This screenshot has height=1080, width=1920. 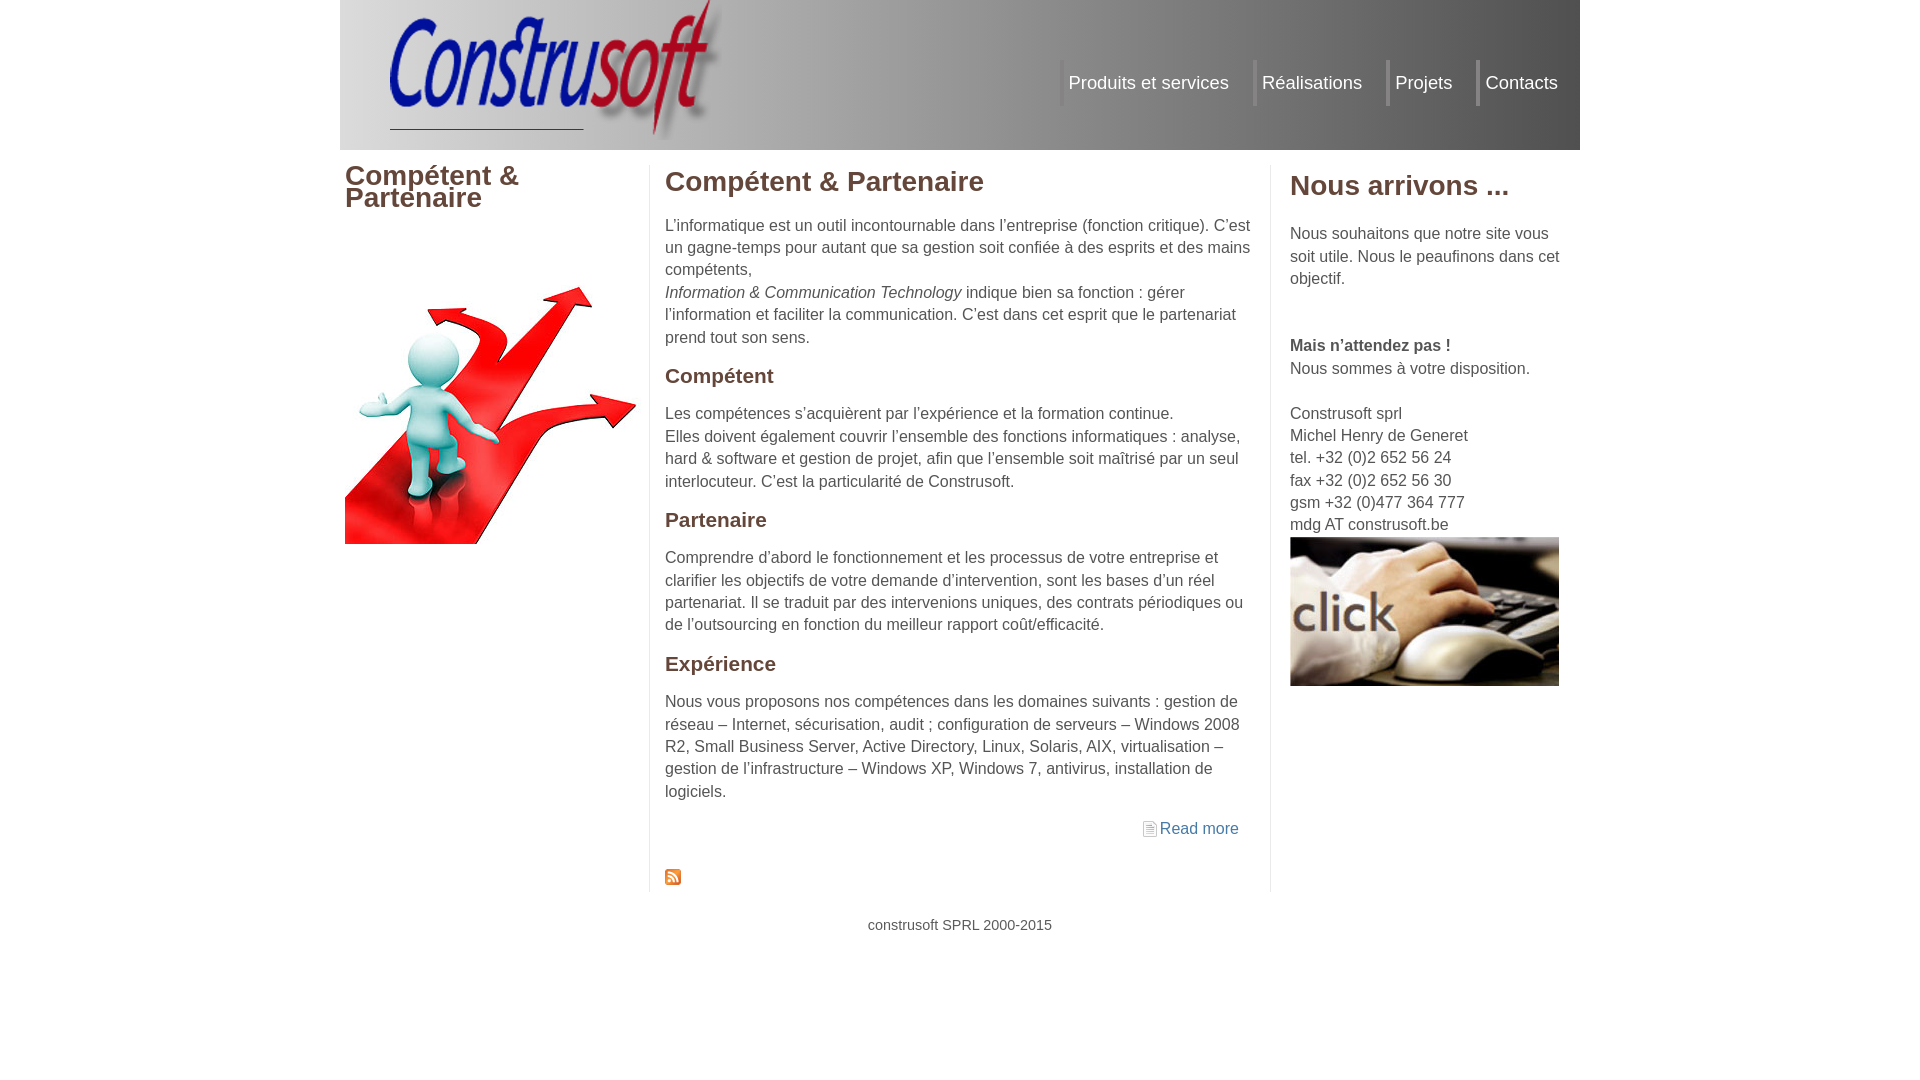 What do you see at coordinates (1154, 83) in the screenshot?
I see `Produits et services` at bounding box center [1154, 83].